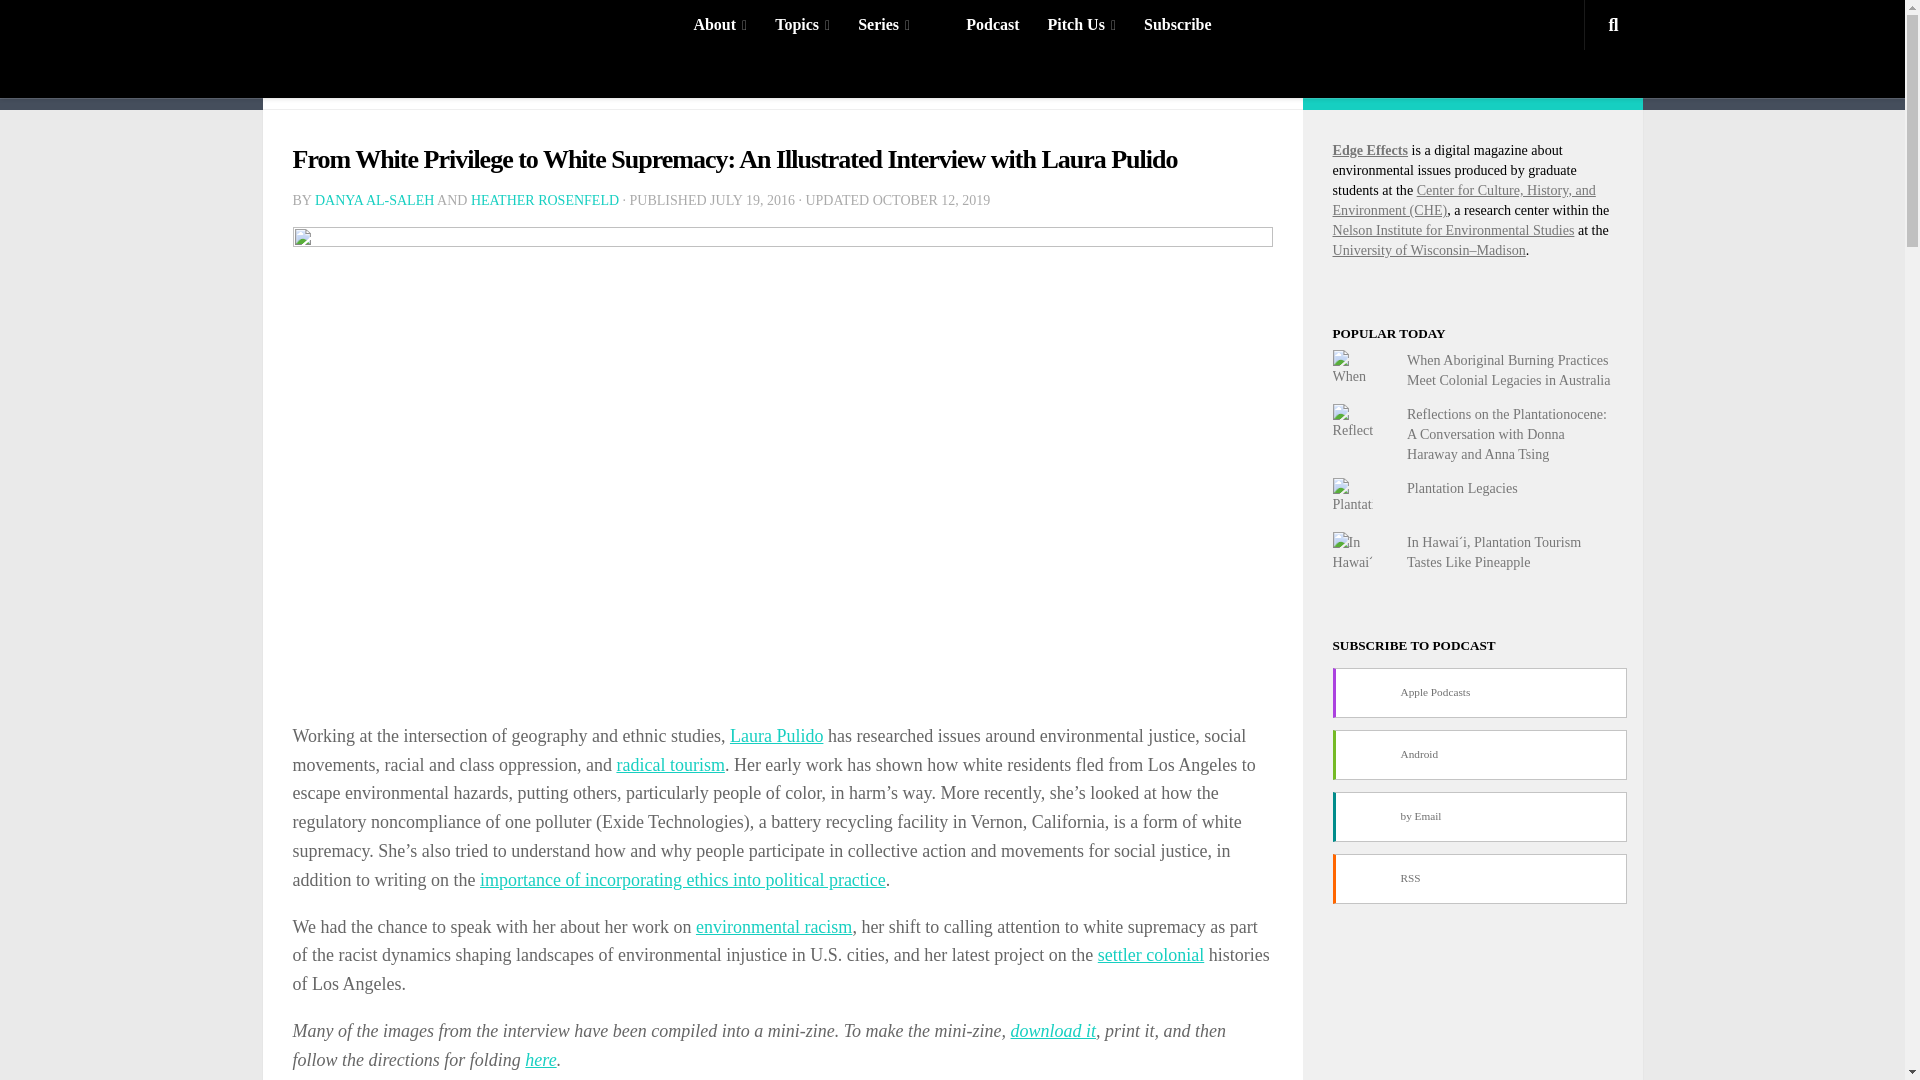 This screenshot has width=1920, height=1080. Describe the element at coordinates (374, 200) in the screenshot. I see `Posts by Danya Al-Saleh` at that location.